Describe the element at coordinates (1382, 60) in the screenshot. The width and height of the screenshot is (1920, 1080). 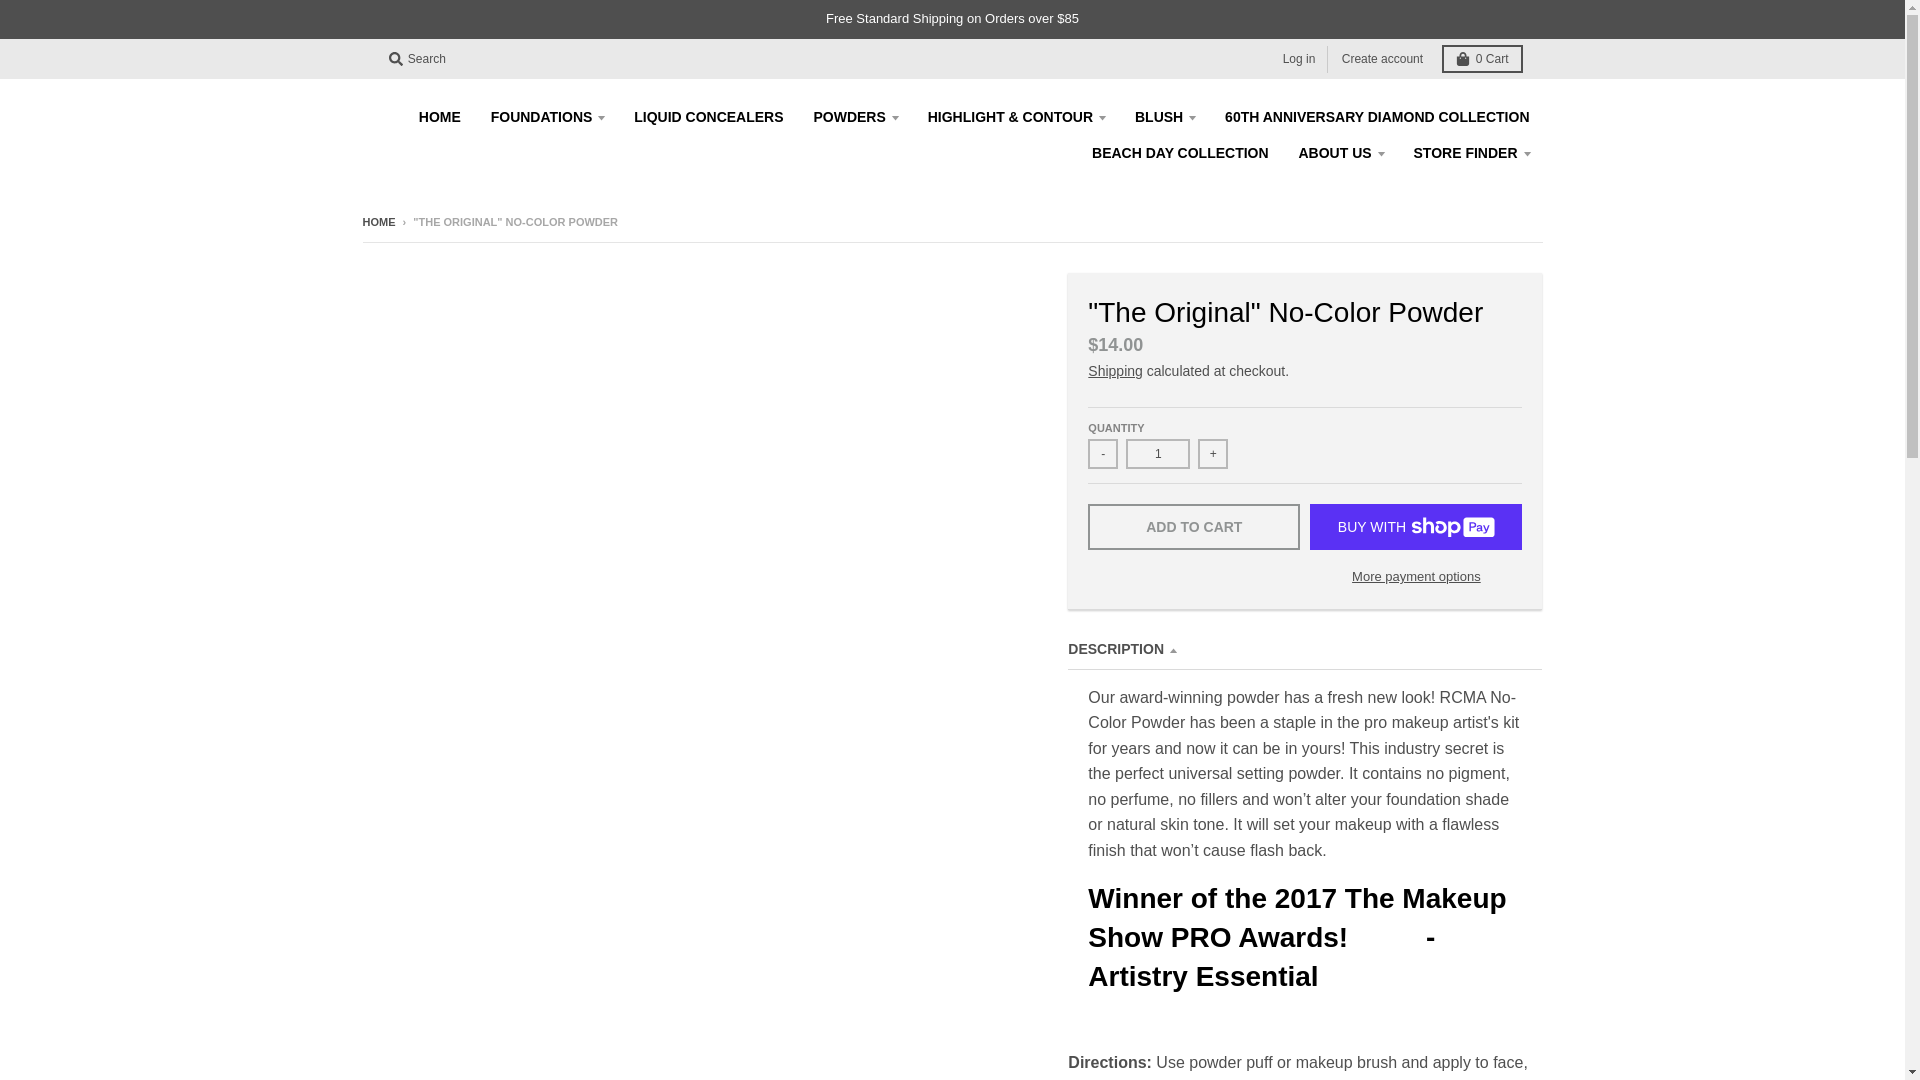
I see `Create account` at that location.